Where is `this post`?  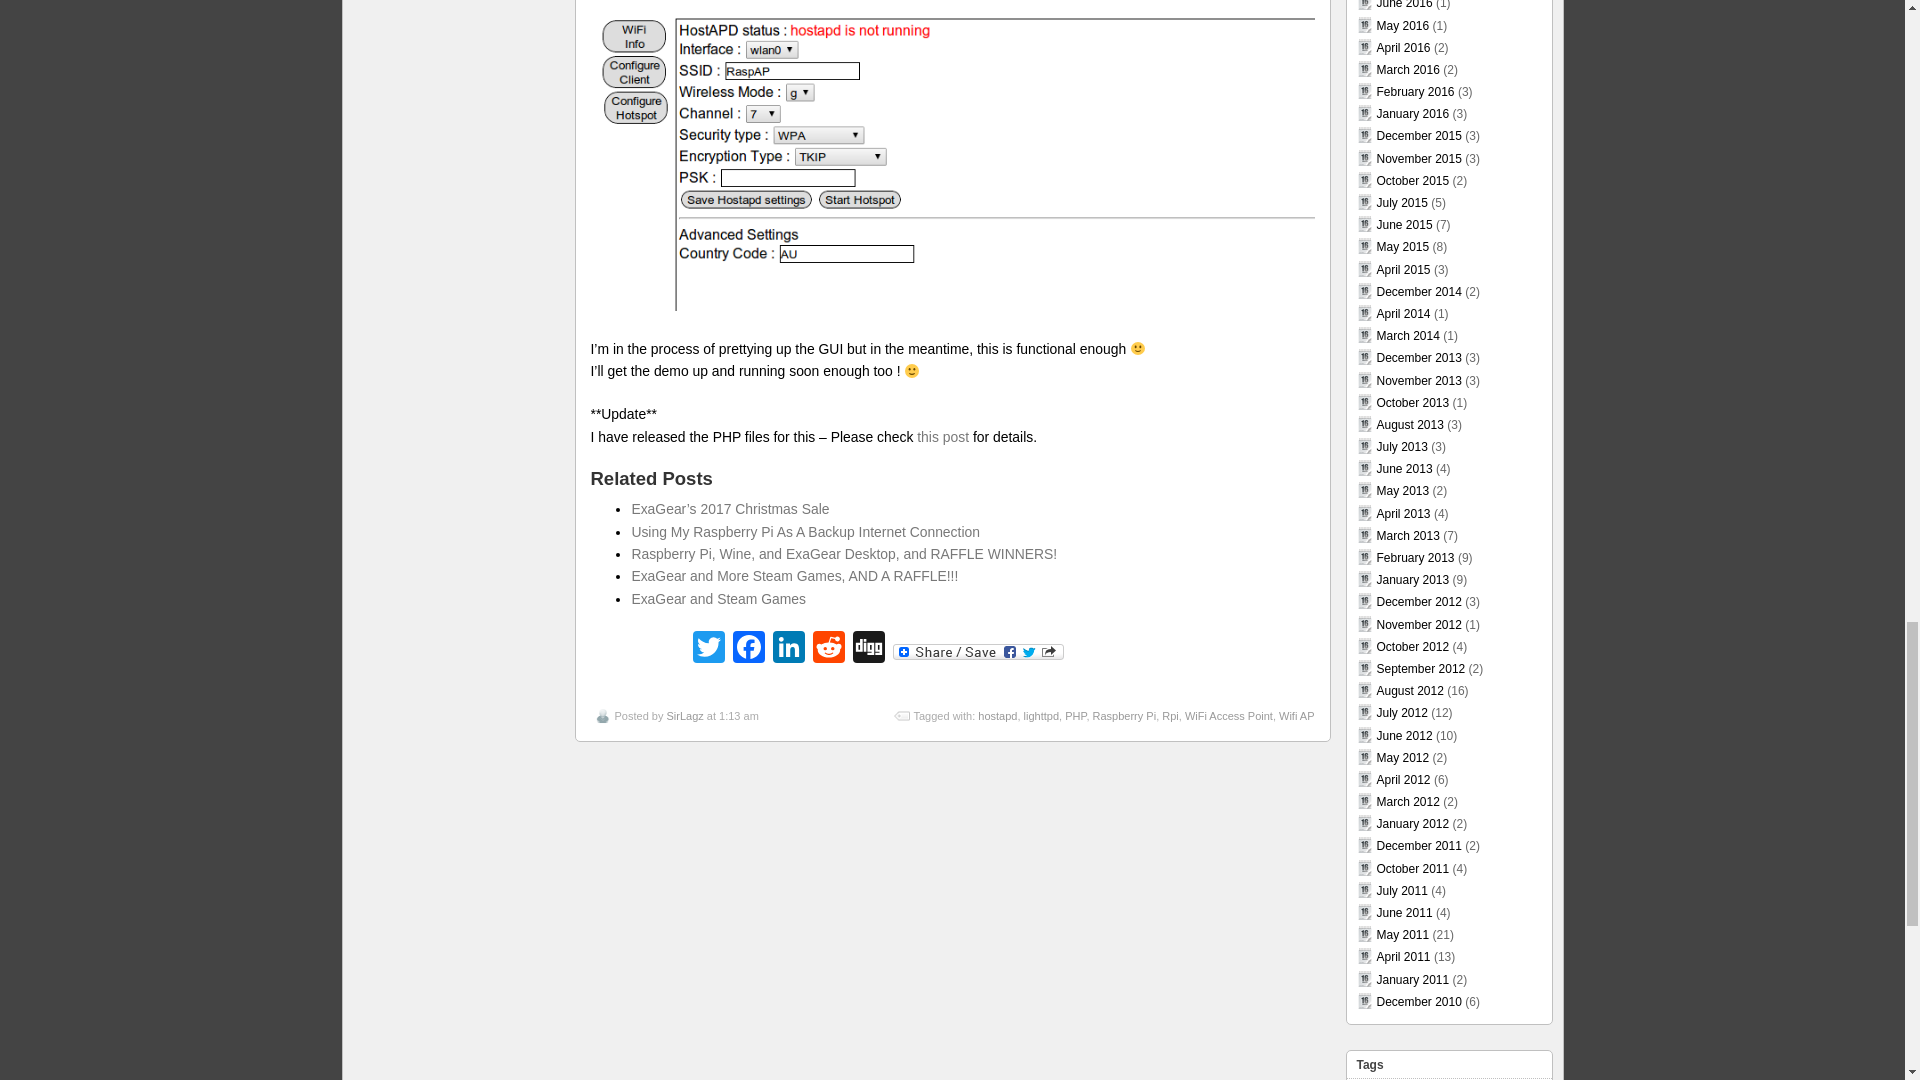
this post is located at coordinates (943, 436).